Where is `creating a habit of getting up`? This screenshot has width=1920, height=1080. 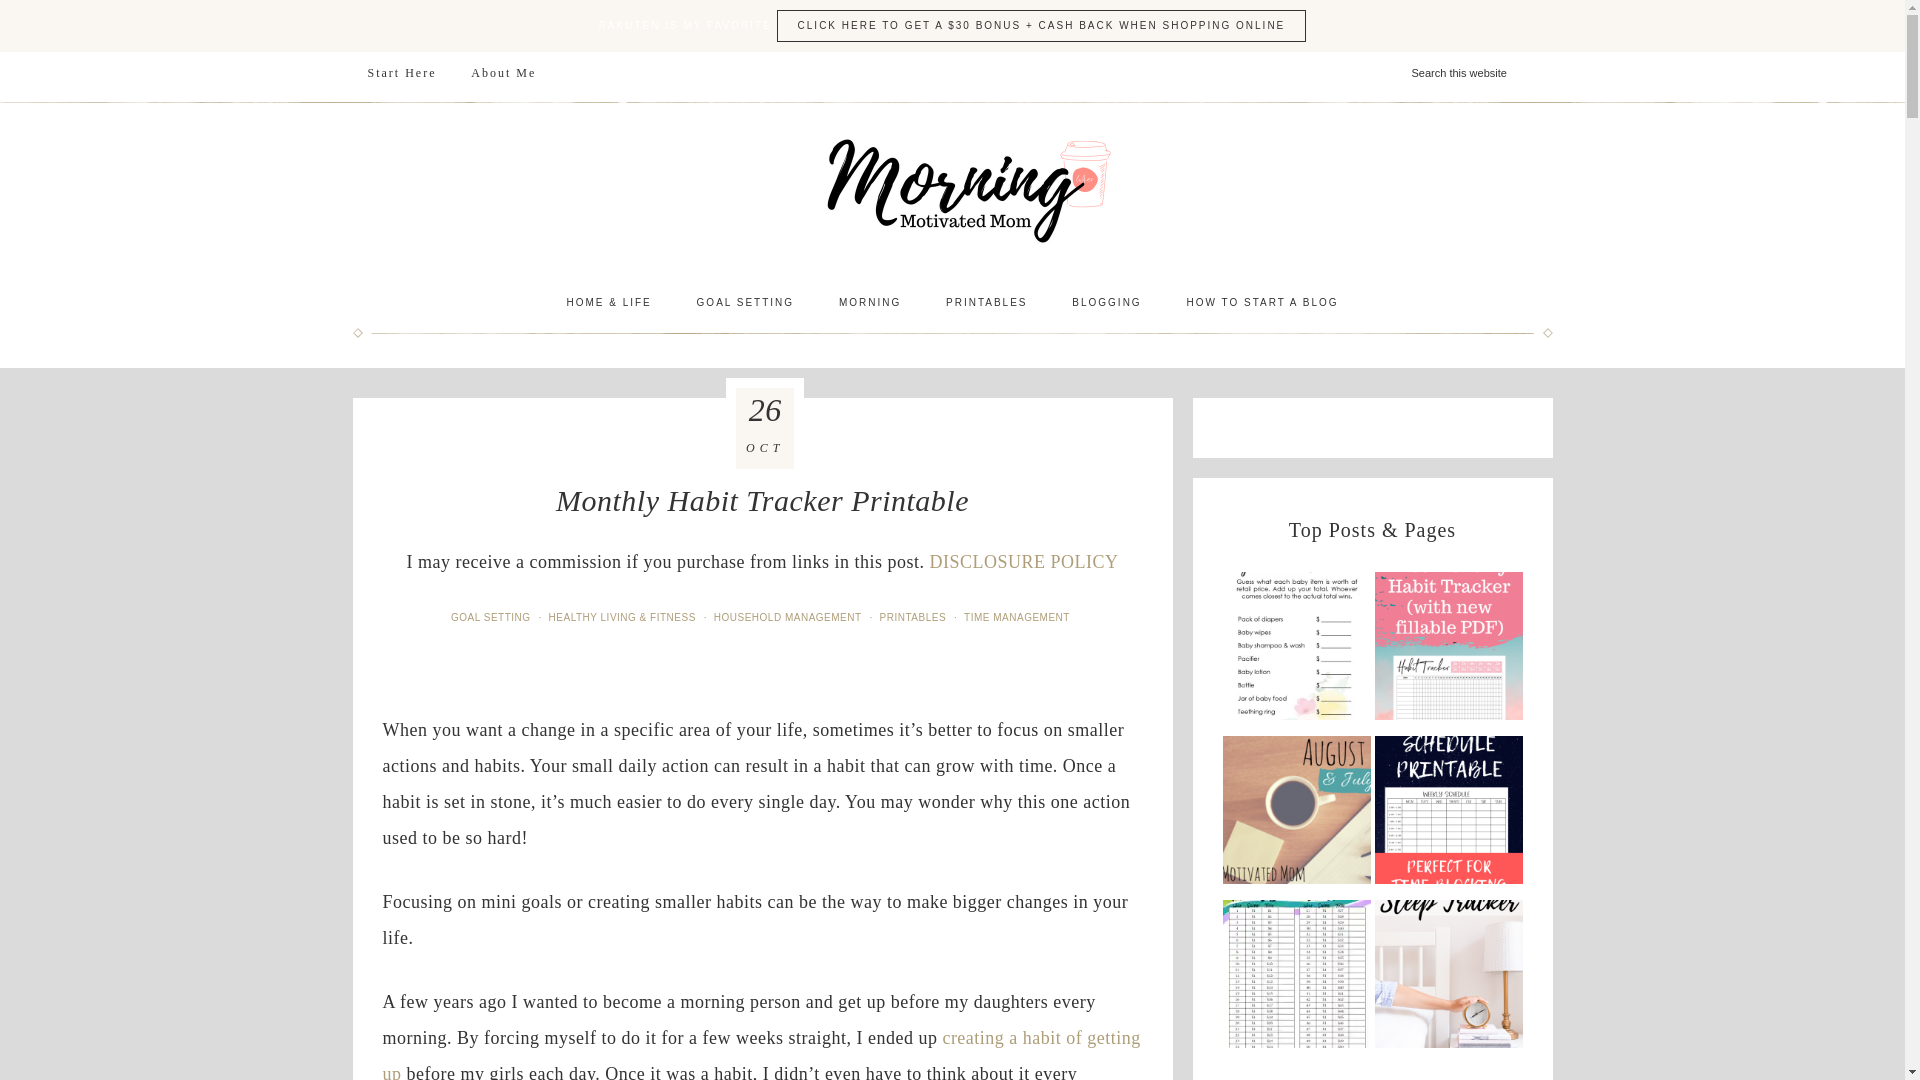 creating a habit of getting up is located at coordinates (761, 1054).